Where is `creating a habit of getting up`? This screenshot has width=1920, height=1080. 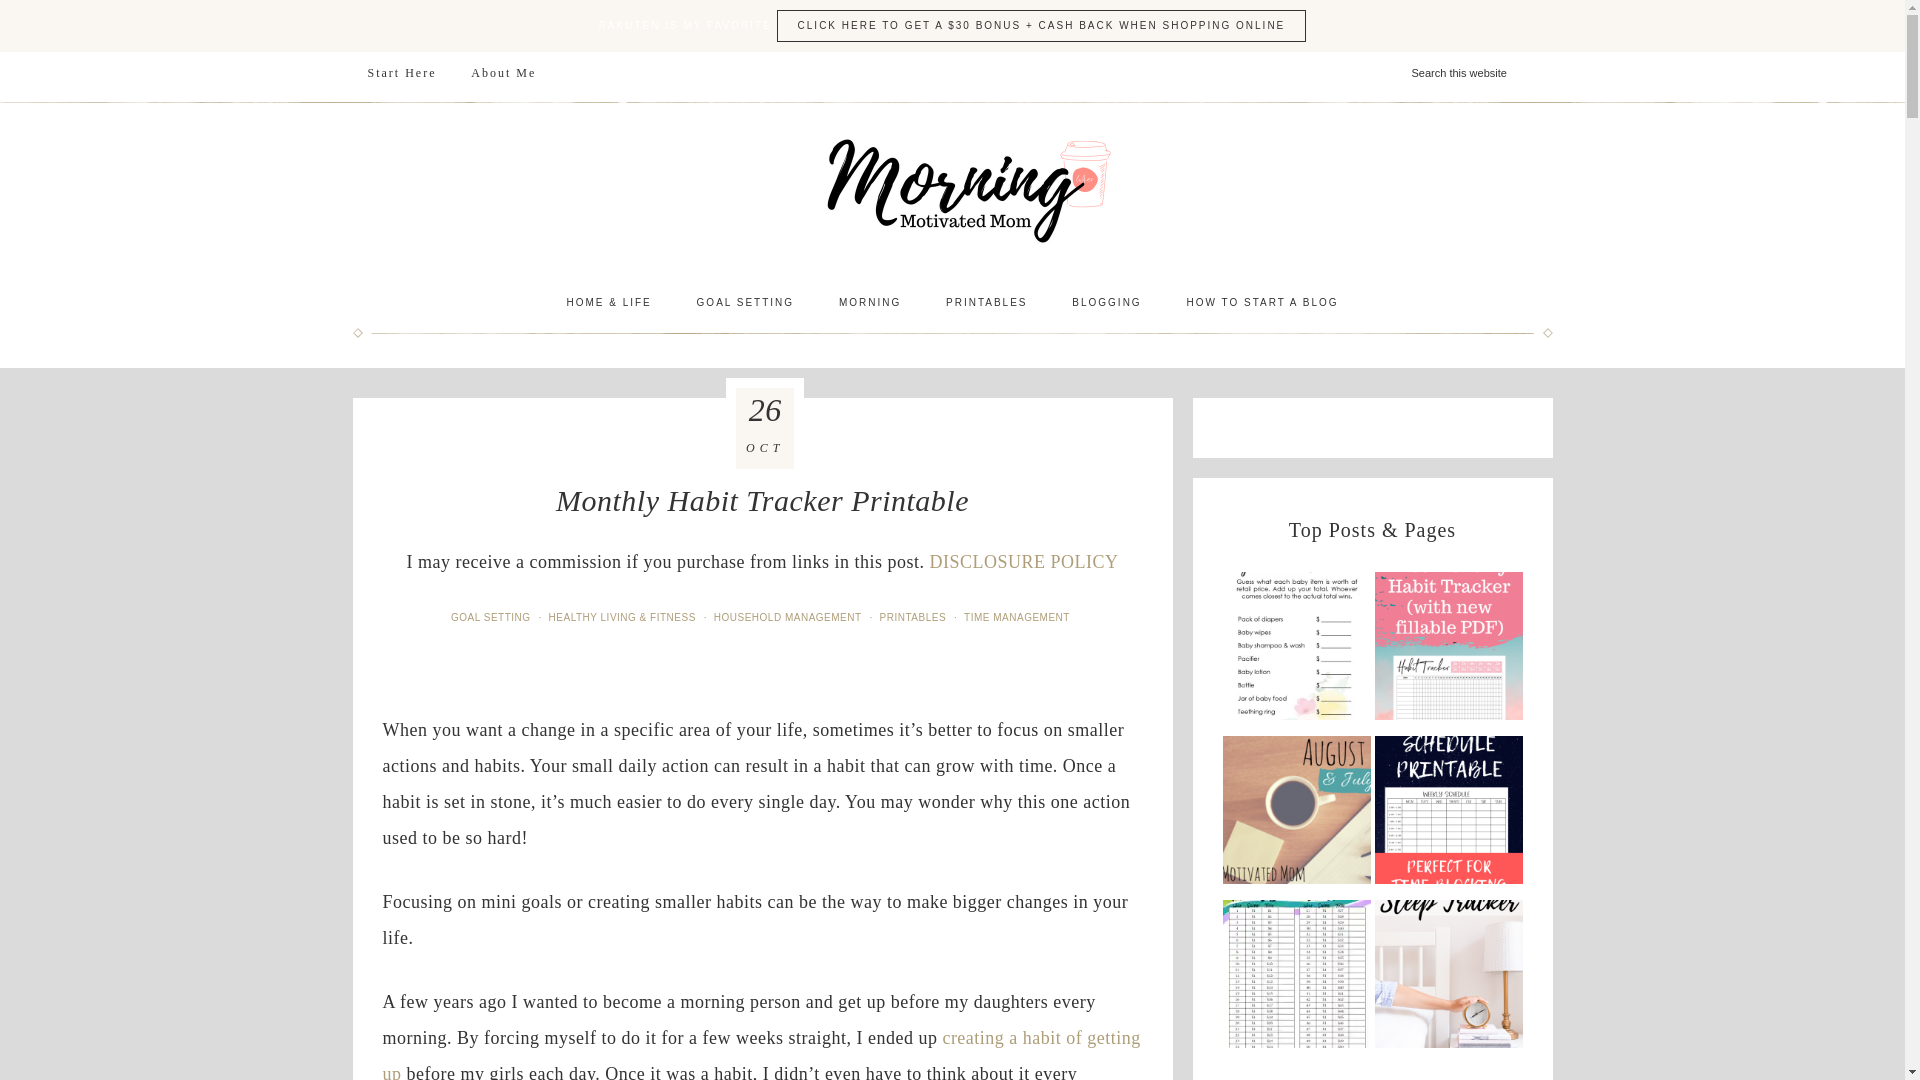 creating a habit of getting up is located at coordinates (761, 1054).